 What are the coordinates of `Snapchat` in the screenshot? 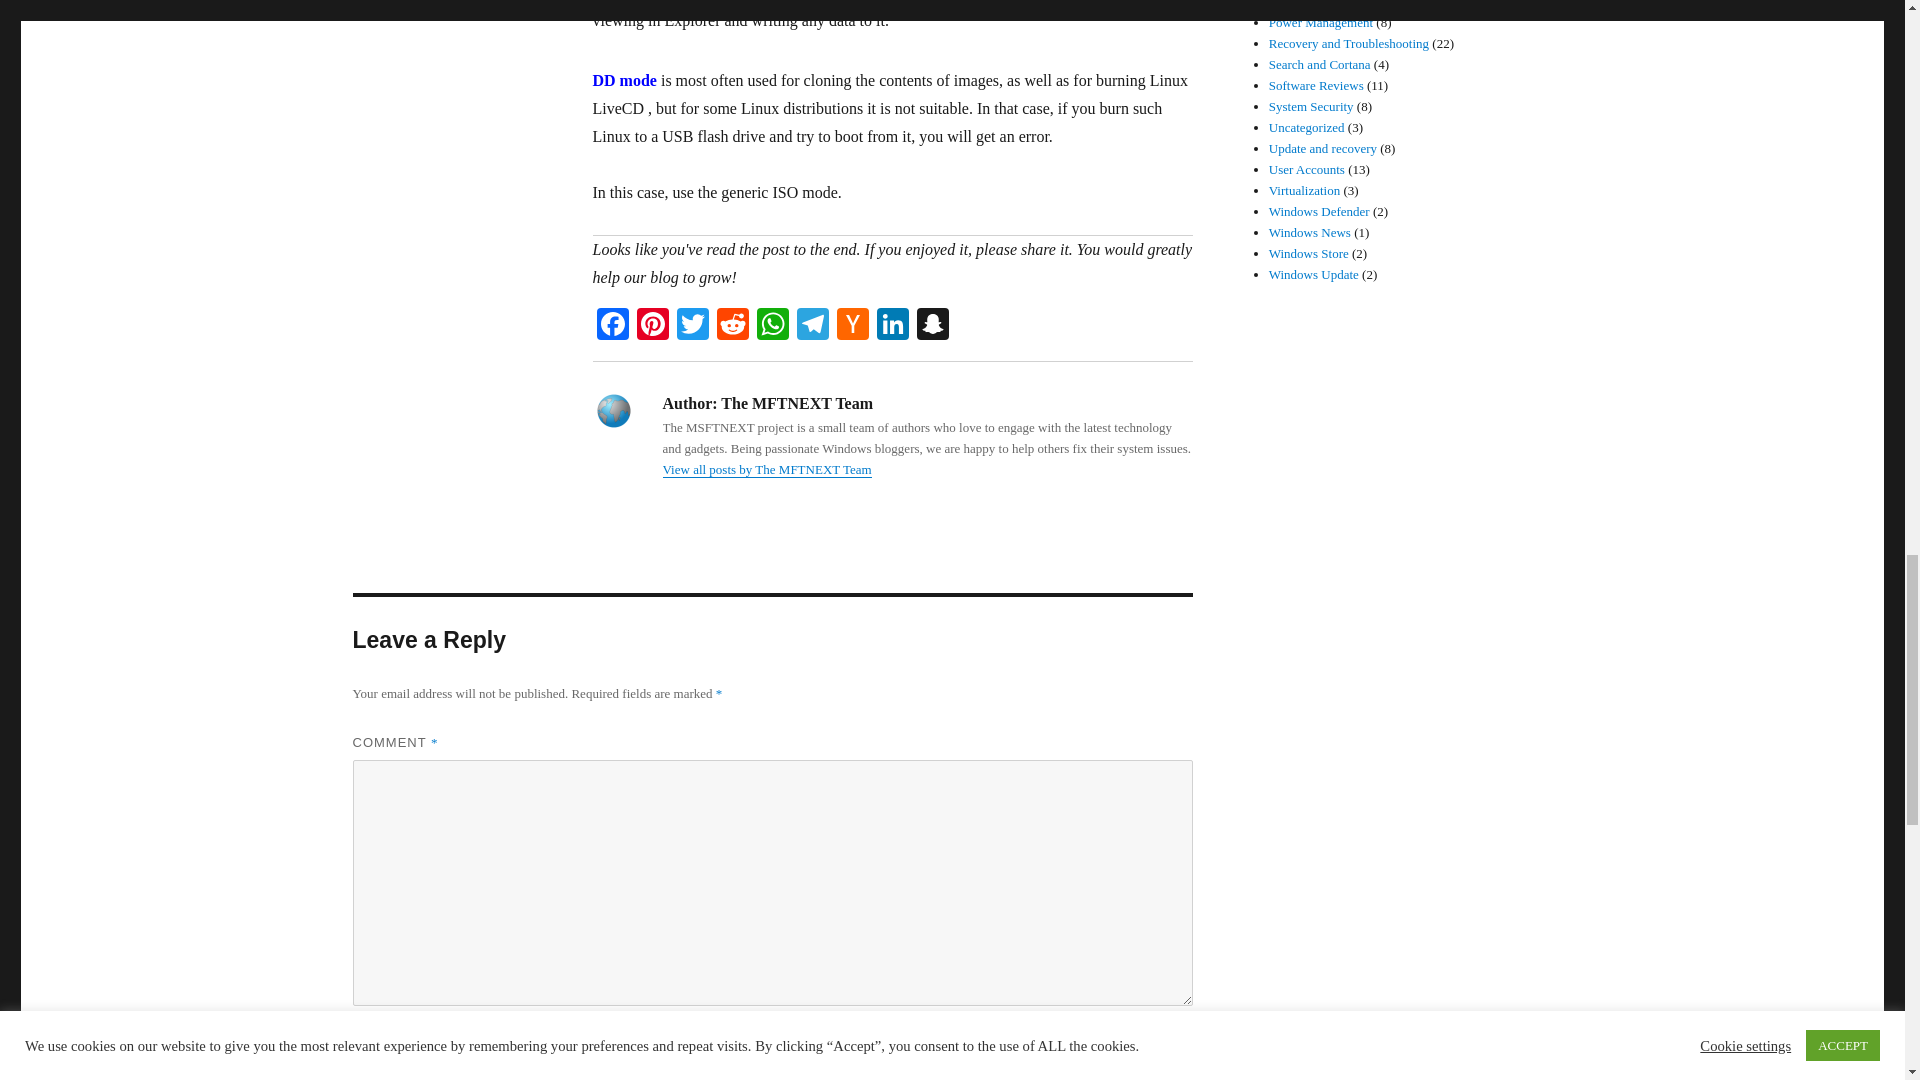 It's located at (932, 326).